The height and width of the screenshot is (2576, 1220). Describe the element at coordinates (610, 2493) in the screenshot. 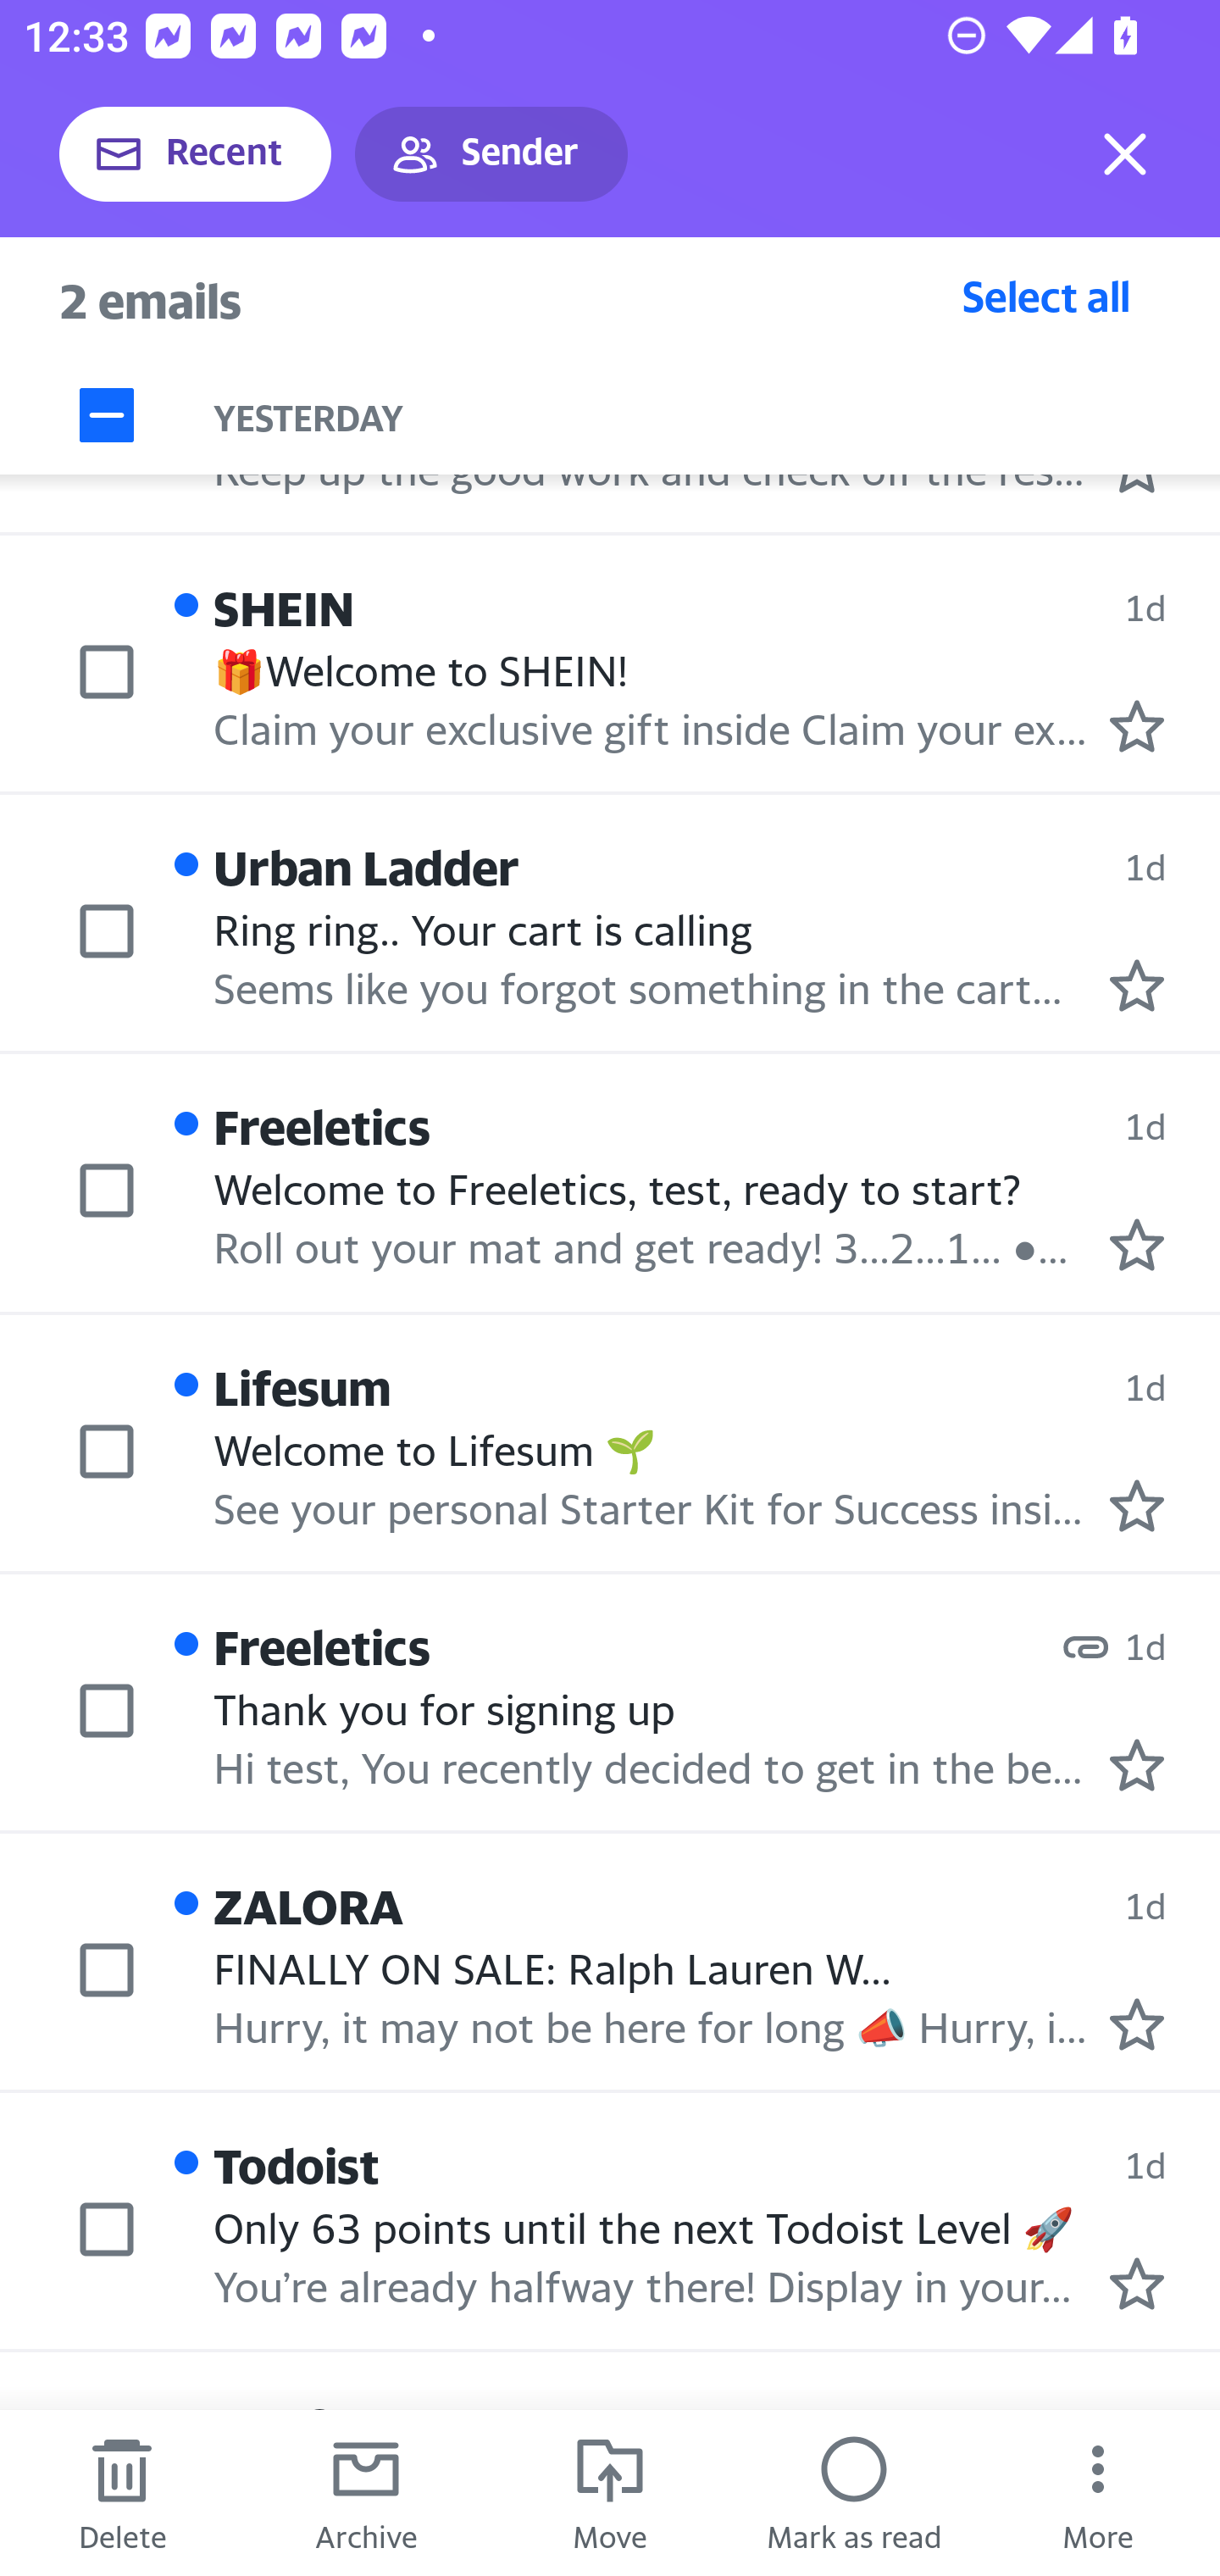

I see `Move` at that location.